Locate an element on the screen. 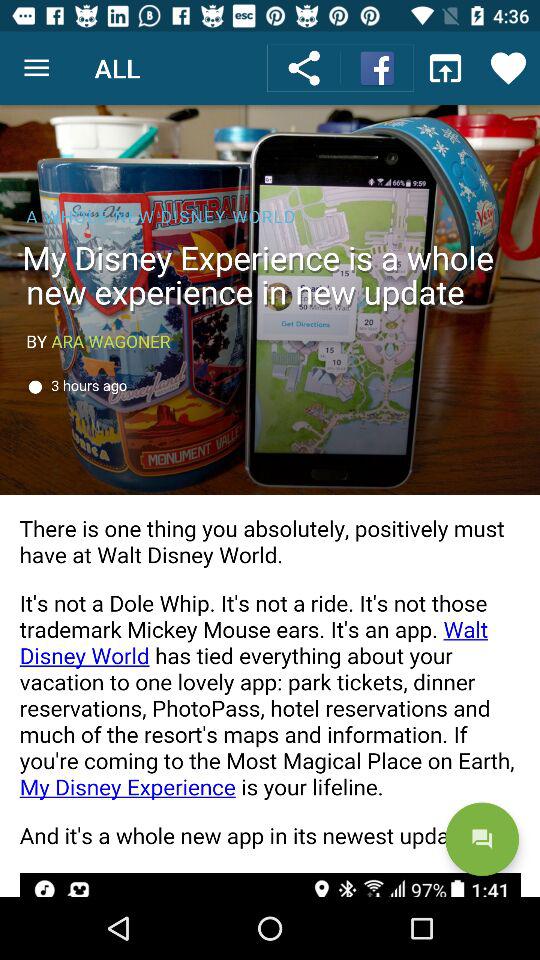 This screenshot has width=540, height=960. article with image text and hyperlinks is located at coordinates (270, 501).